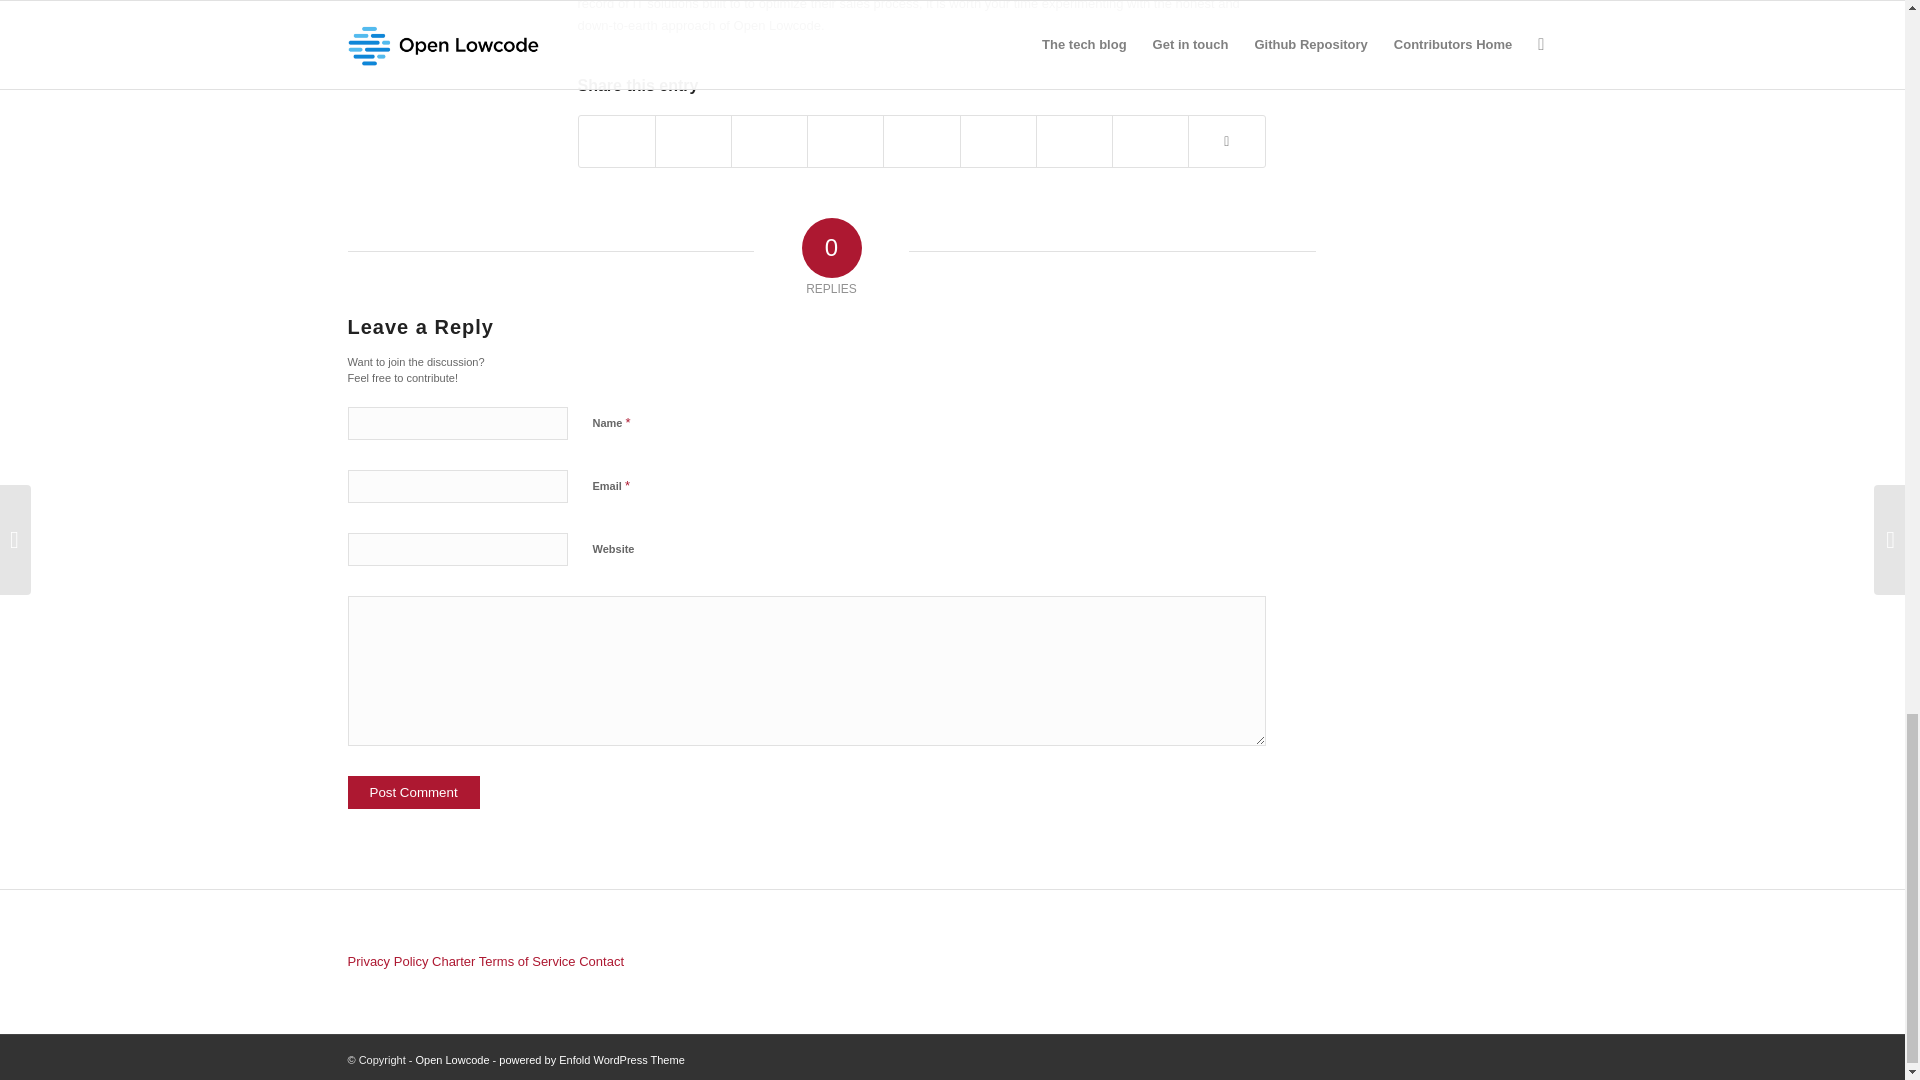 Image resolution: width=1920 pixels, height=1080 pixels. Describe the element at coordinates (414, 792) in the screenshot. I see `Post Comment` at that location.